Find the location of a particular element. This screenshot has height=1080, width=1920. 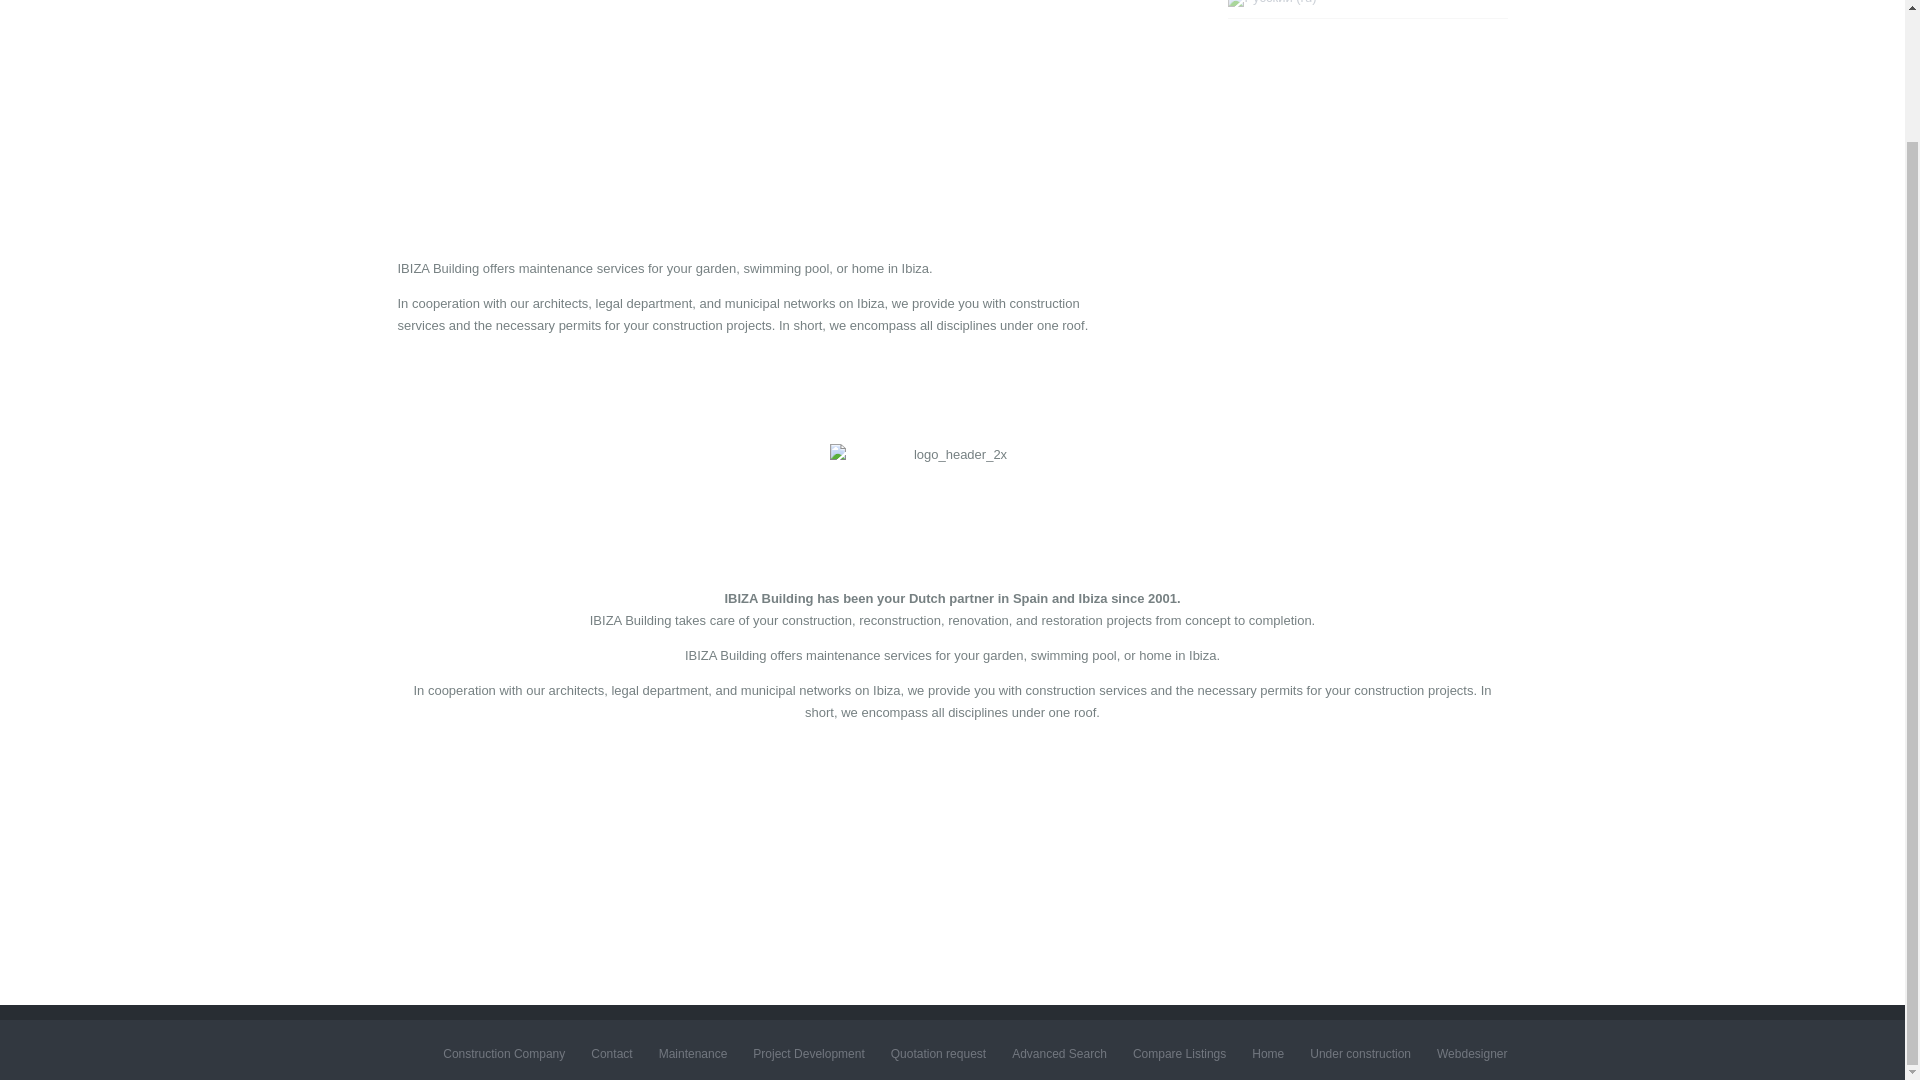

Project Development is located at coordinates (808, 1053).